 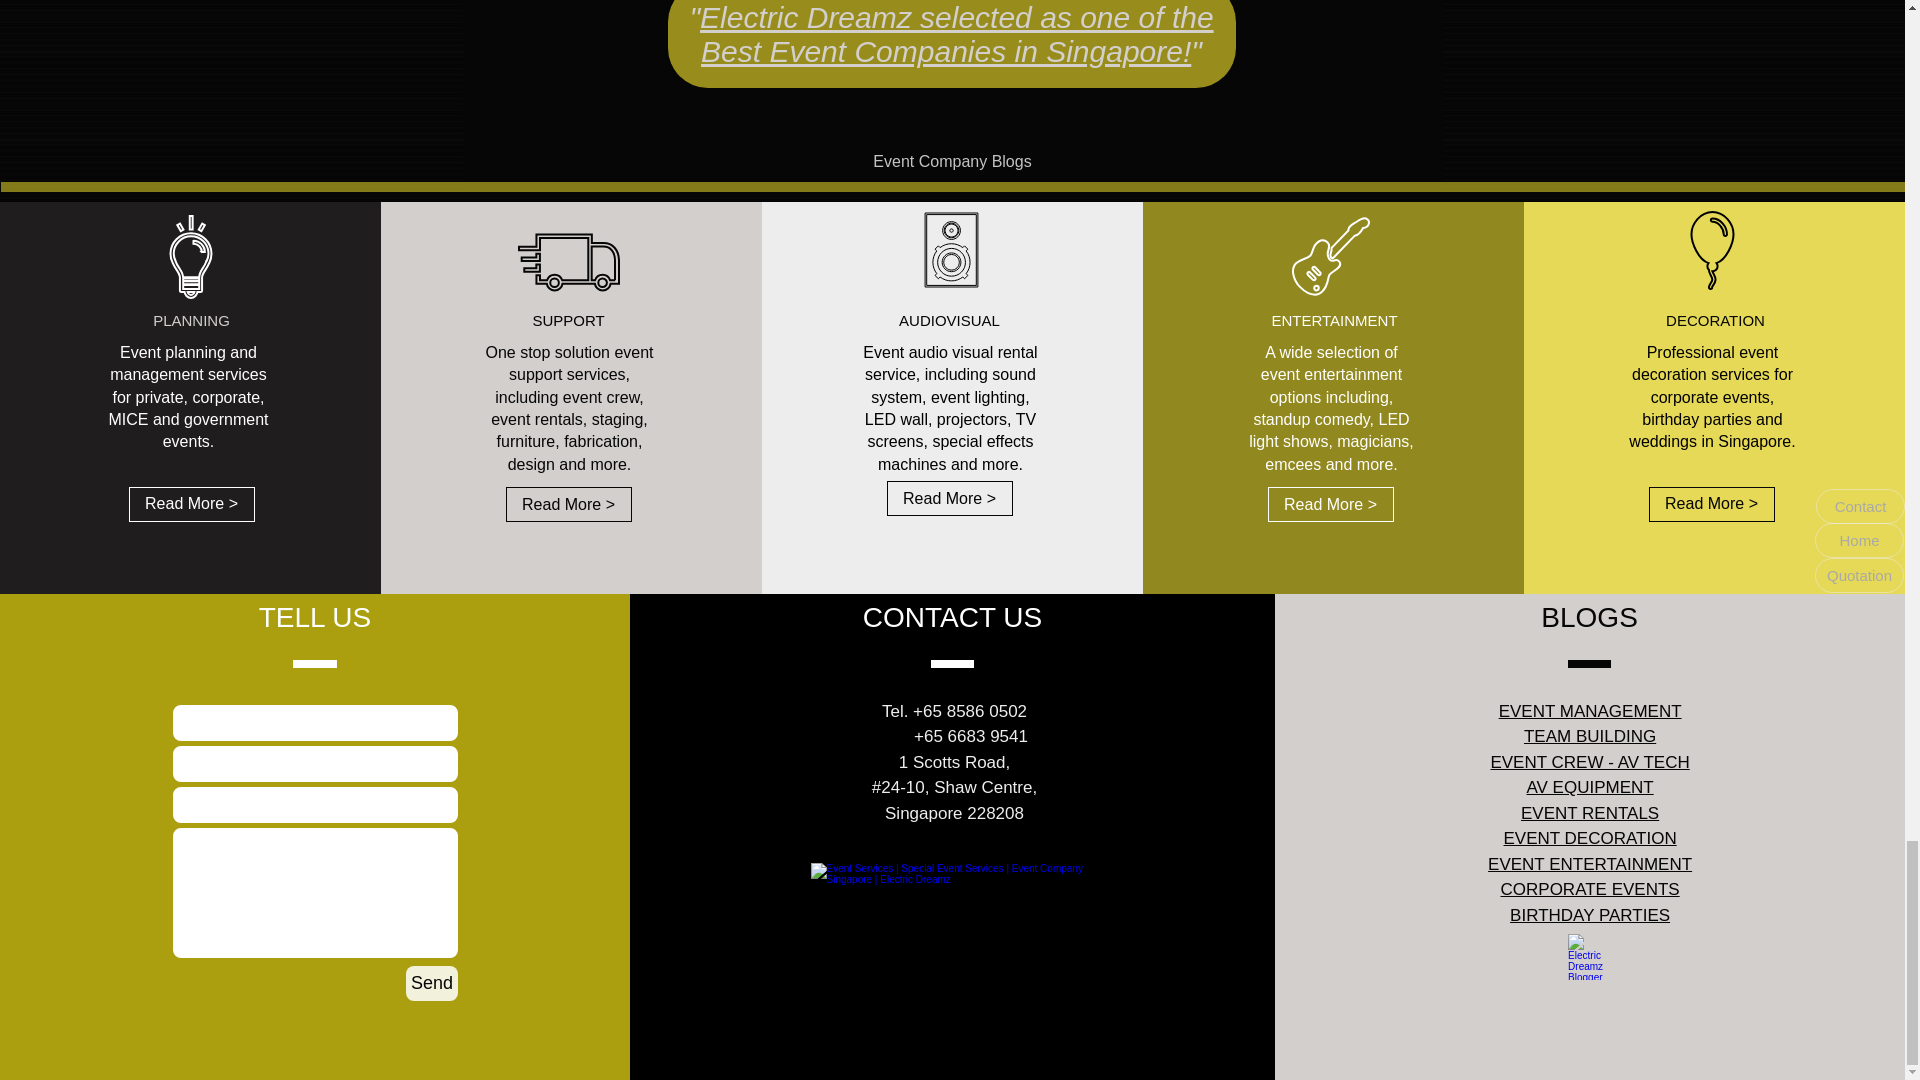 What do you see at coordinates (953, 924) in the screenshot?
I see `Event Company in Singapore for Event Services` at bounding box center [953, 924].